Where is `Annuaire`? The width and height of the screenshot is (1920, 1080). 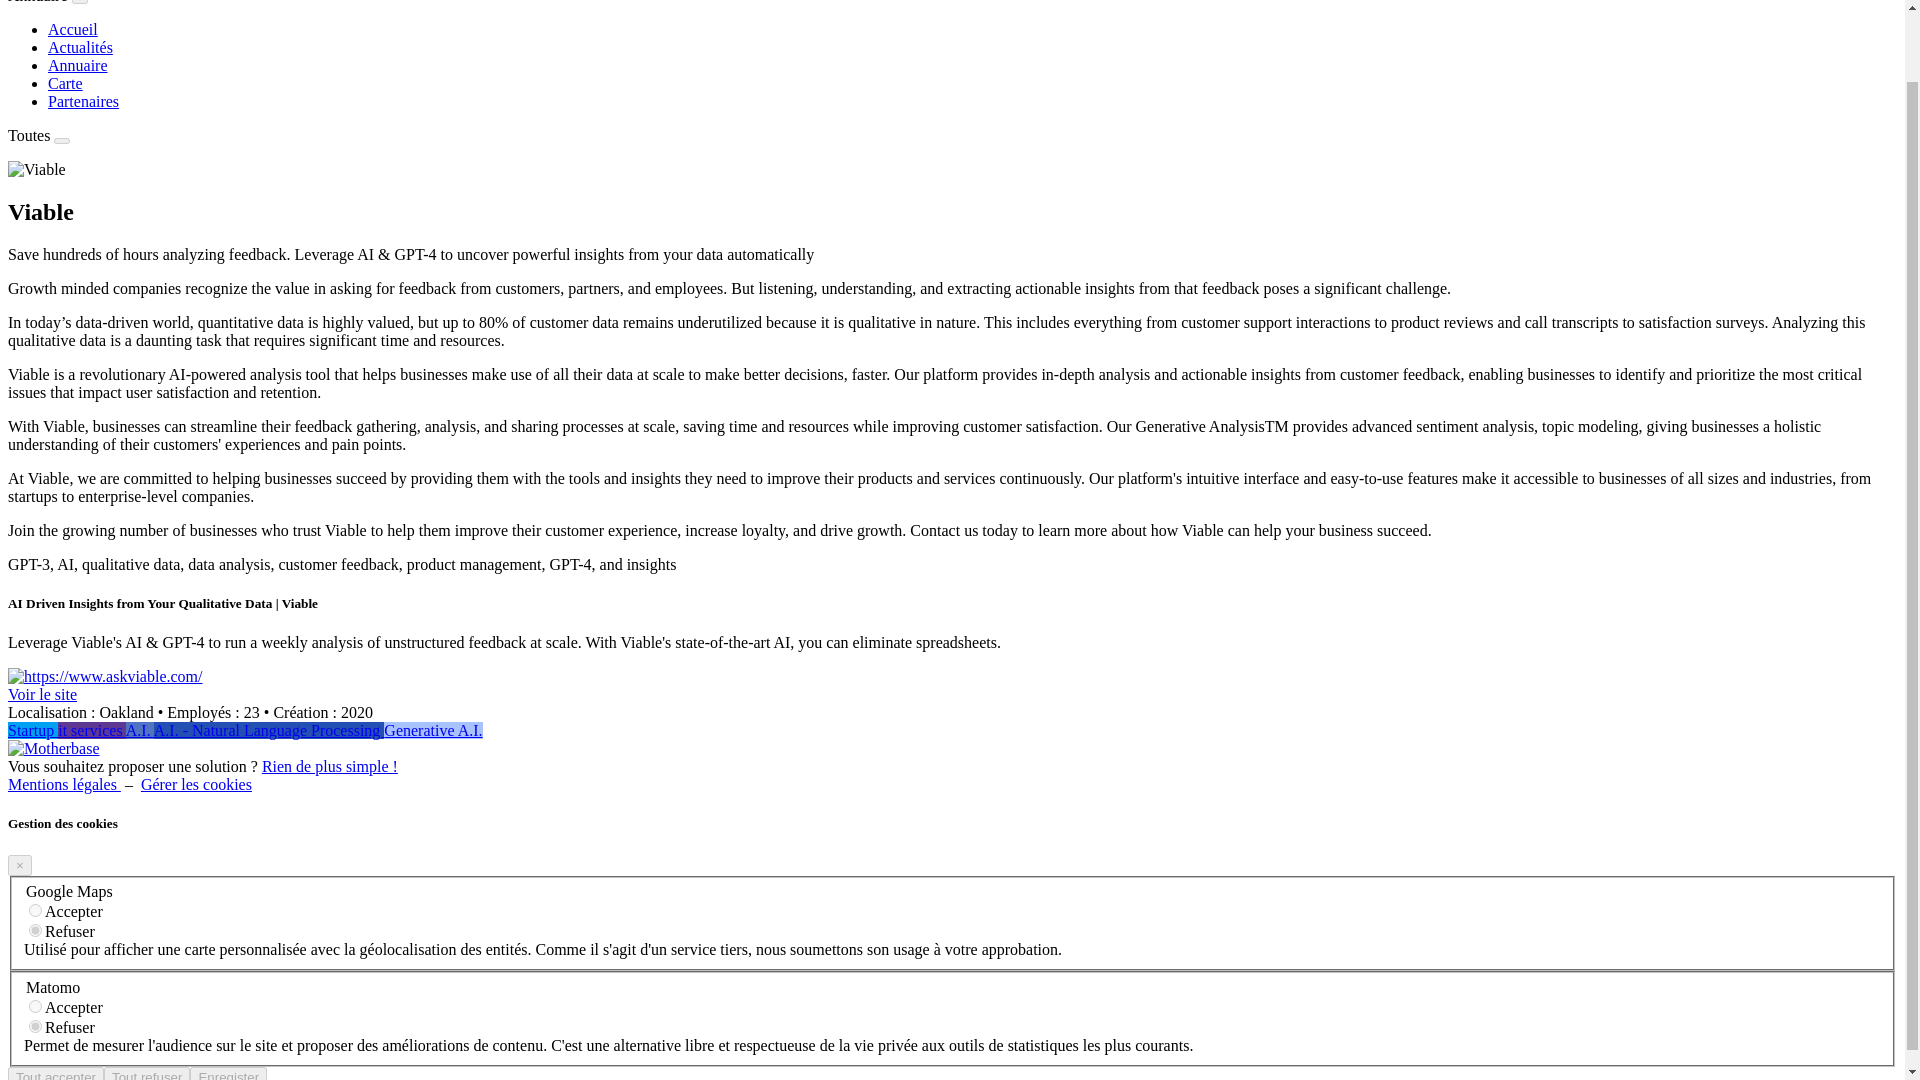 Annuaire is located at coordinates (40, 2).